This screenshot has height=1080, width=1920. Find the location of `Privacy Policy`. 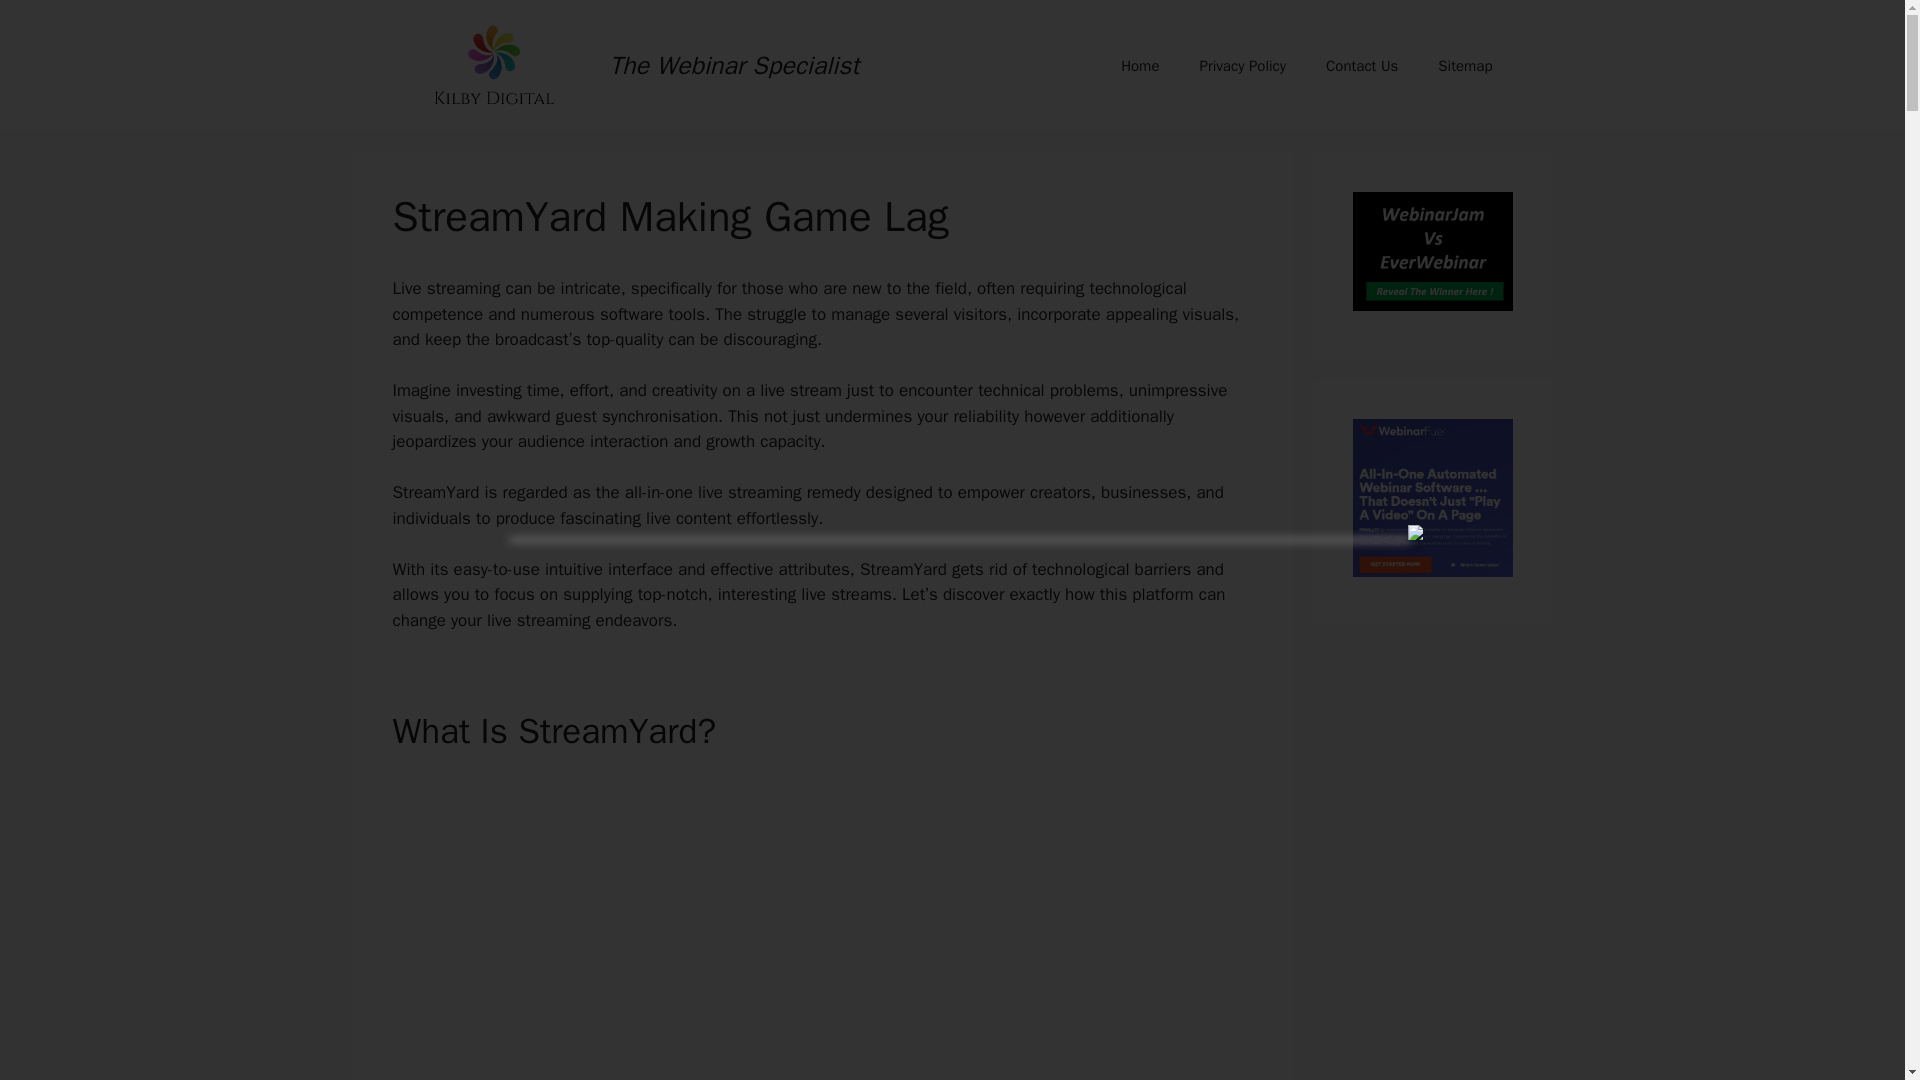

Privacy Policy is located at coordinates (1242, 66).